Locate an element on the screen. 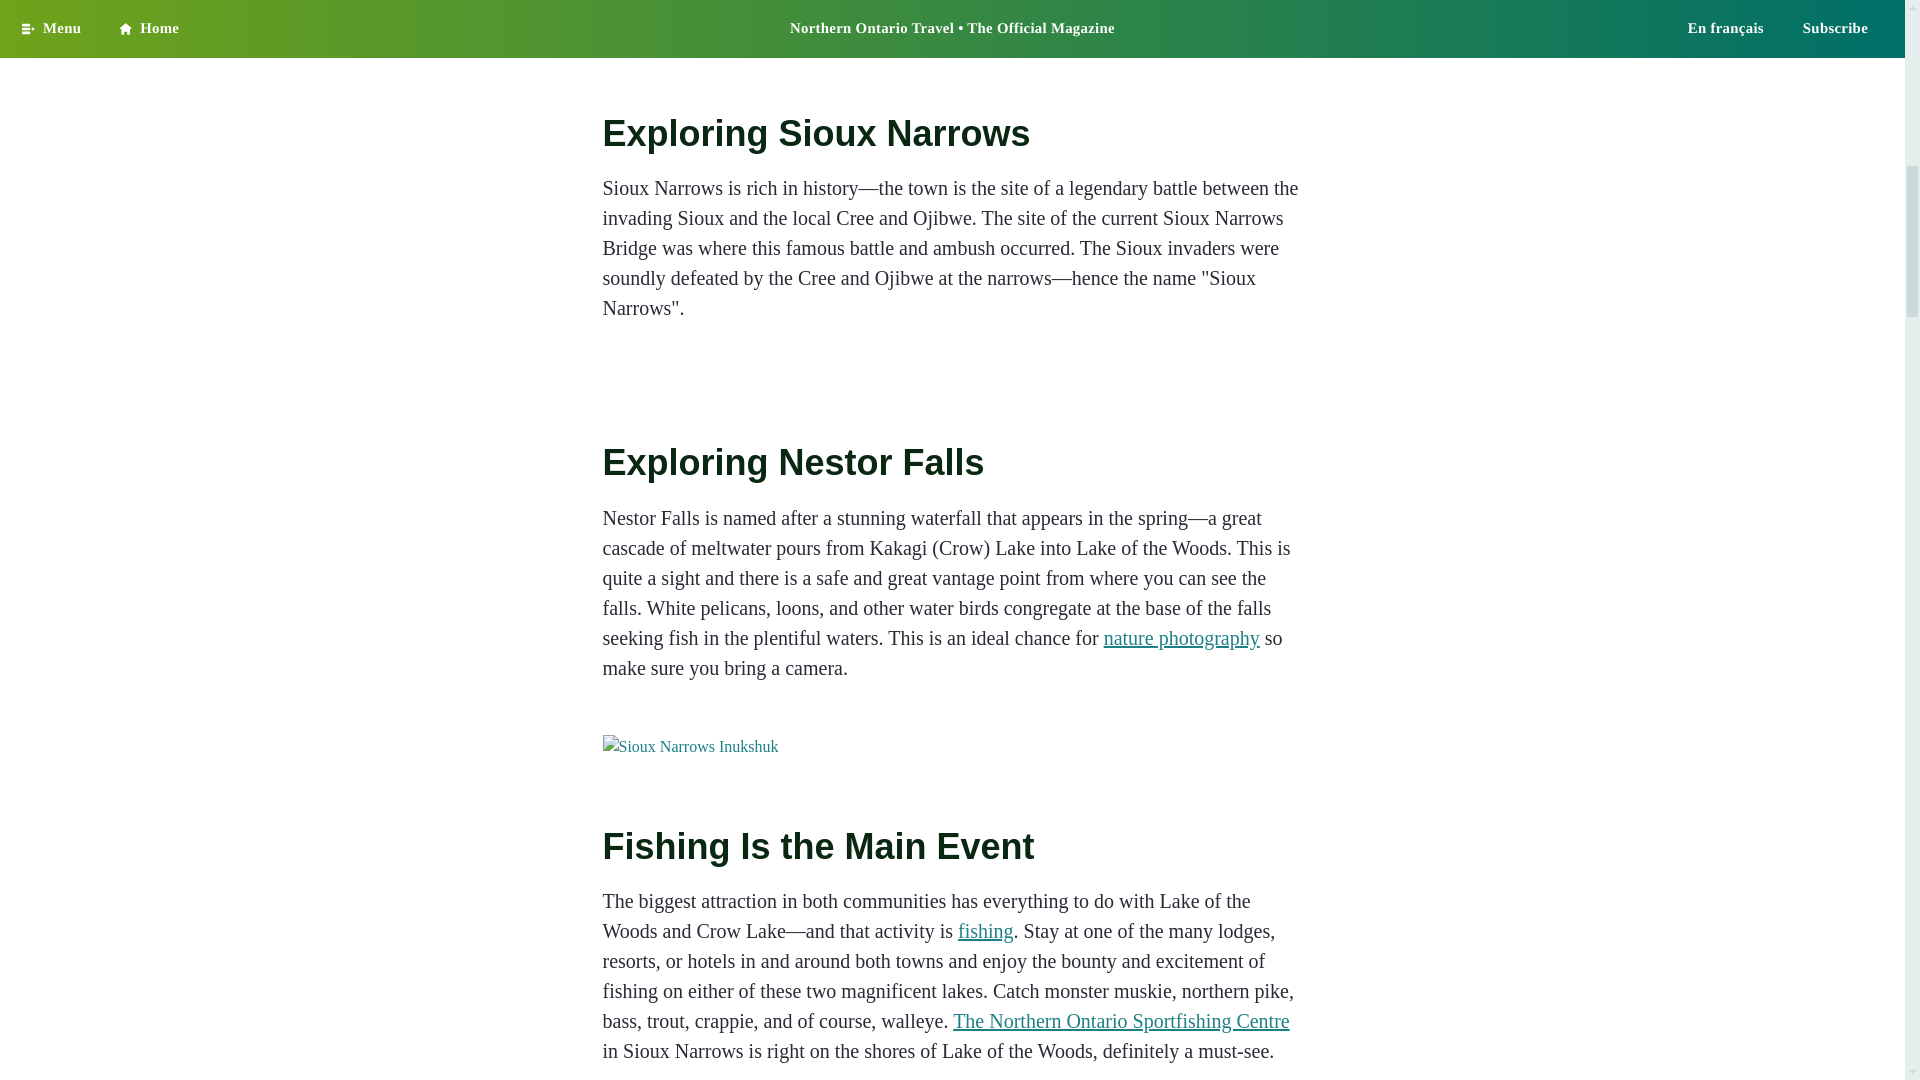 The width and height of the screenshot is (1920, 1080). nature photography opportunites is located at coordinates (1182, 638).